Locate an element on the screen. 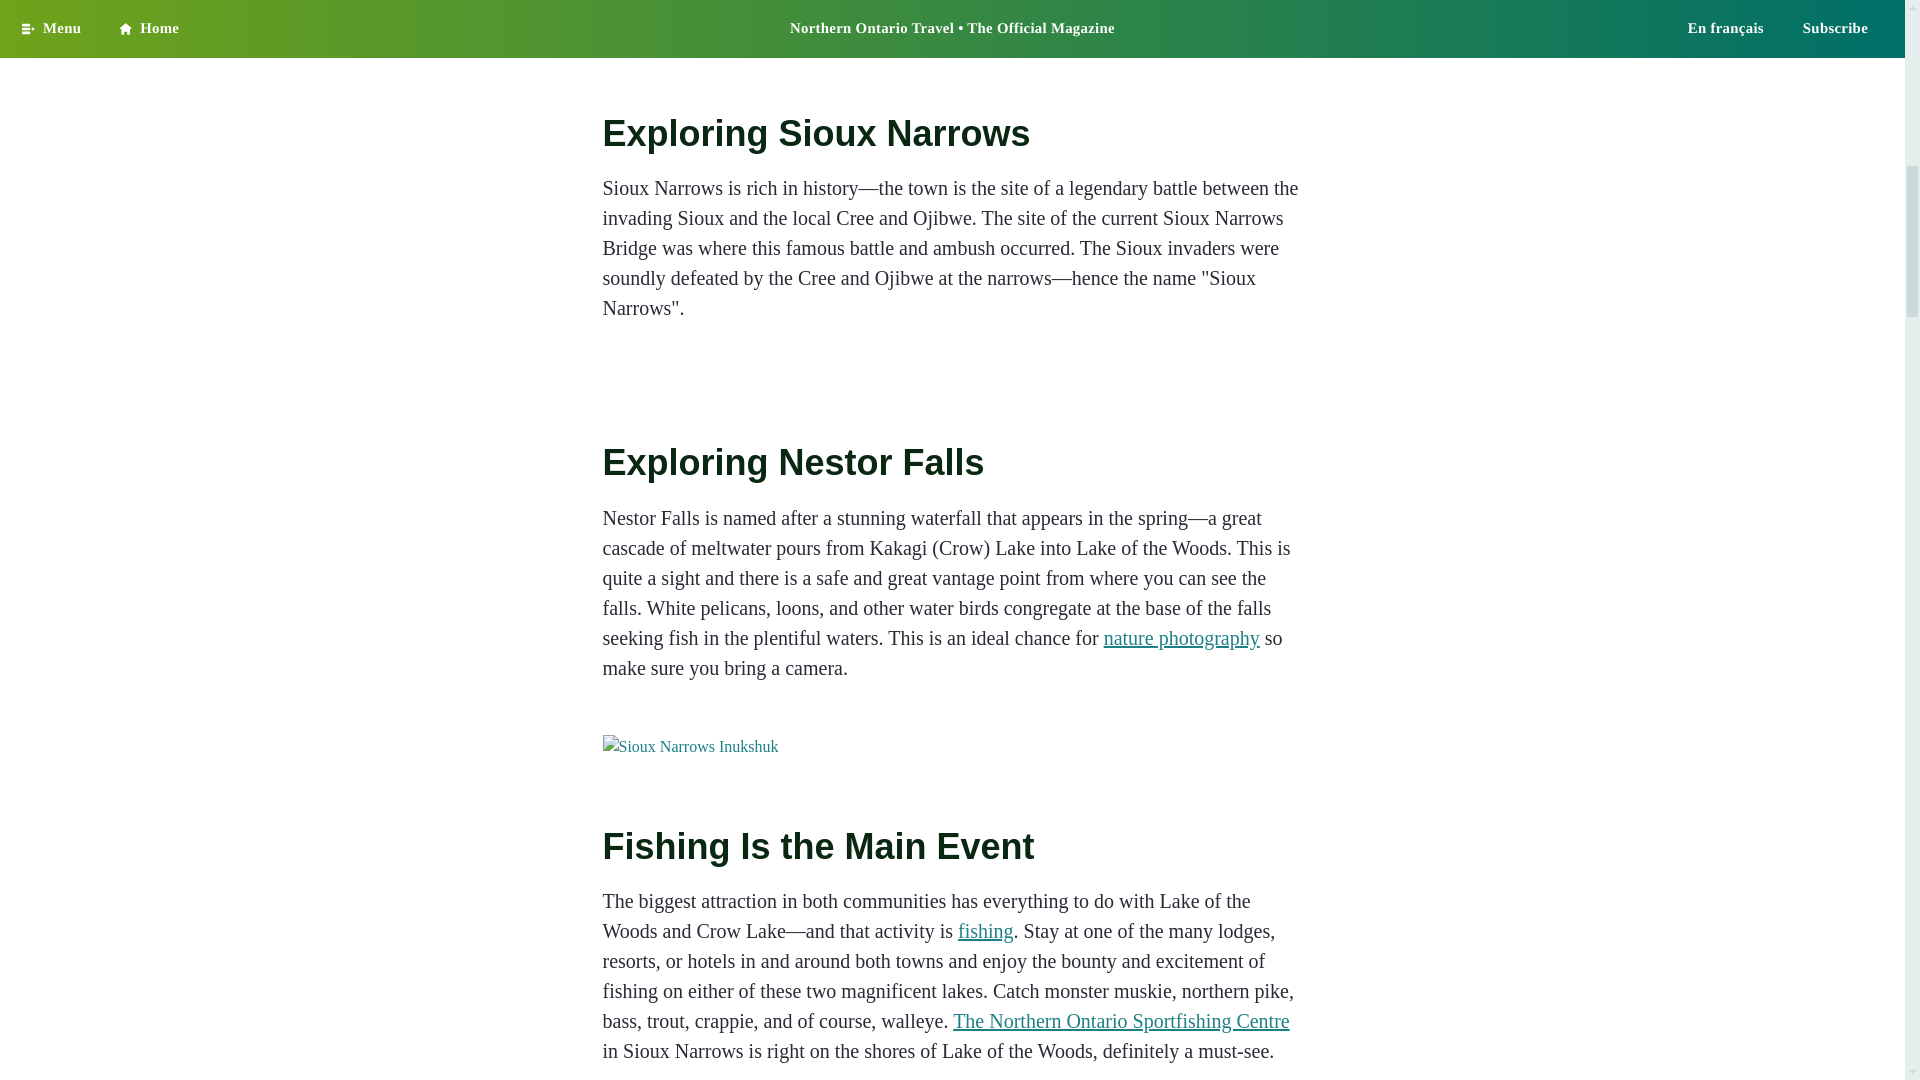 The width and height of the screenshot is (1920, 1080). nature photography opportunites is located at coordinates (1182, 638).